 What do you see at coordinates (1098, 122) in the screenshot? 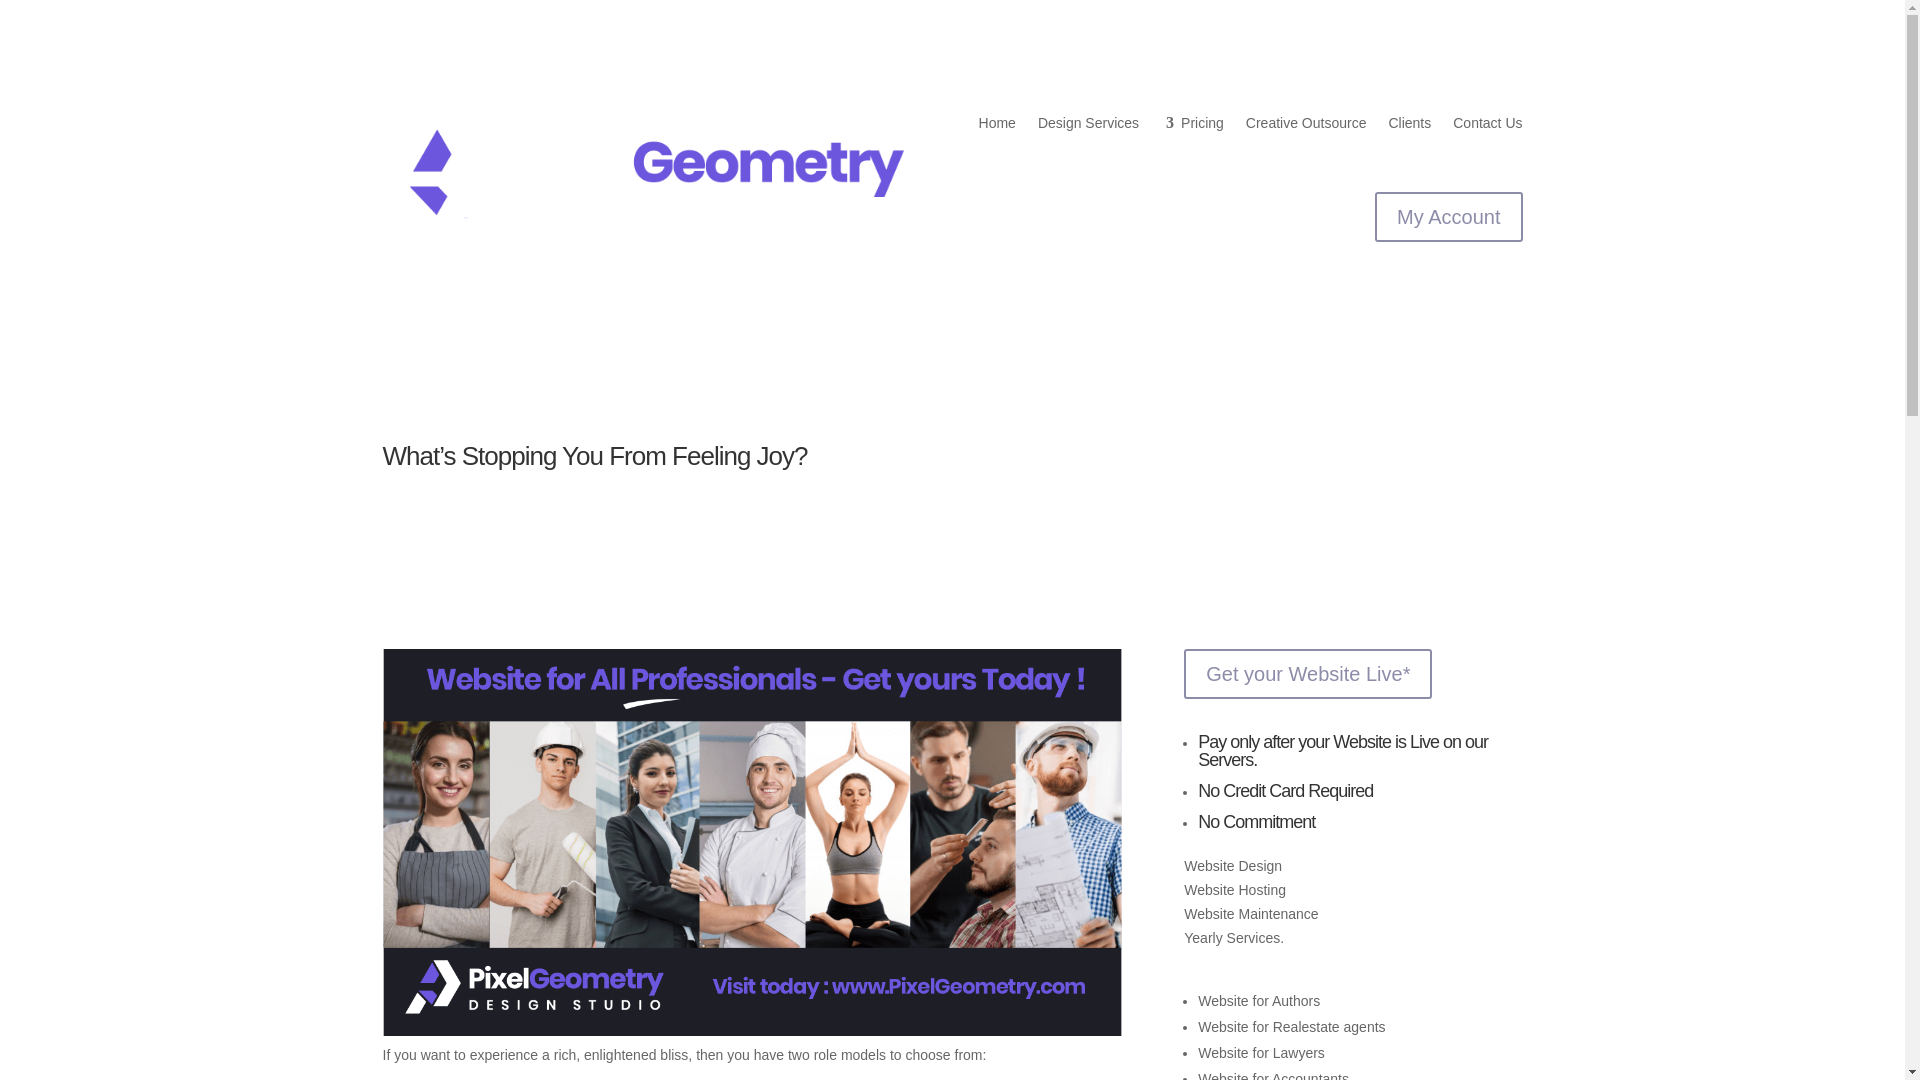
I see `Design Services` at bounding box center [1098, 122].